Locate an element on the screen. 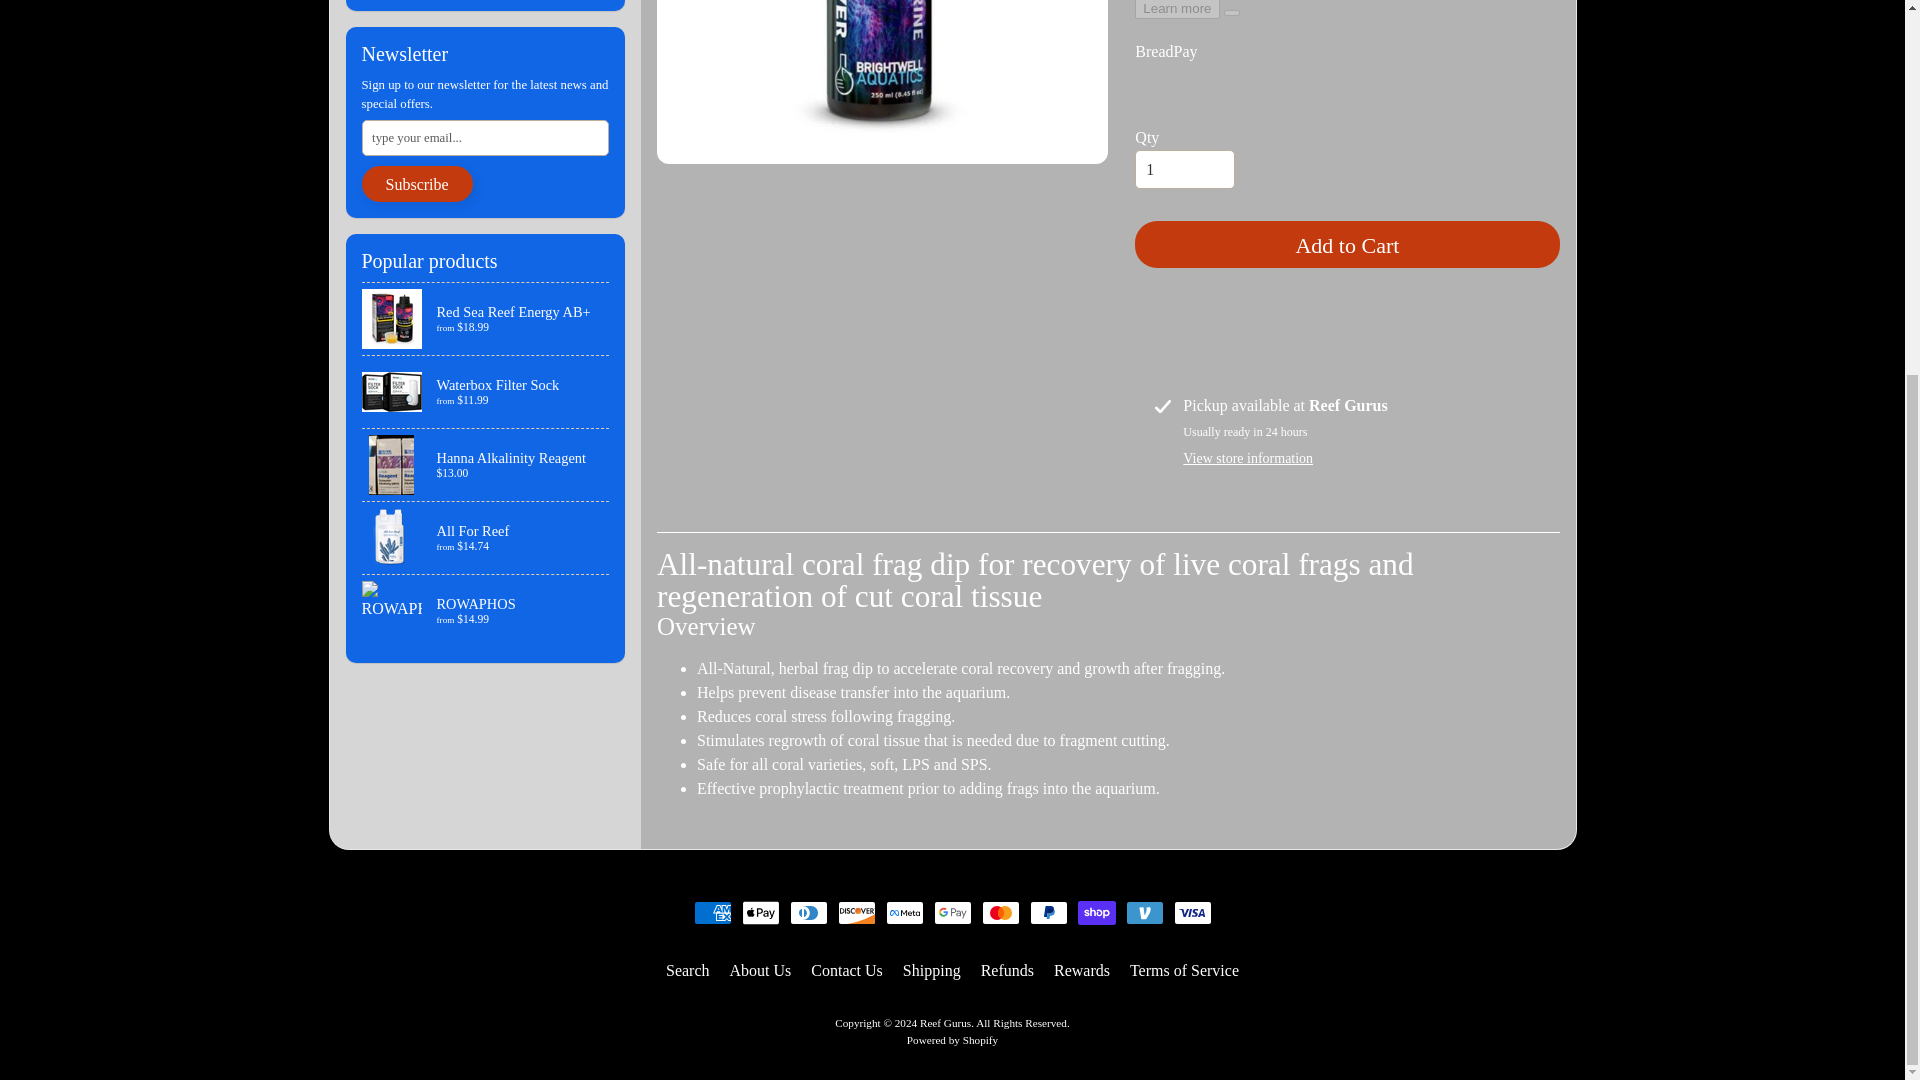 Image resolution: width=1920 pixels, height=1080 pixels. Mastercard is located at coordinates (1000, 912).